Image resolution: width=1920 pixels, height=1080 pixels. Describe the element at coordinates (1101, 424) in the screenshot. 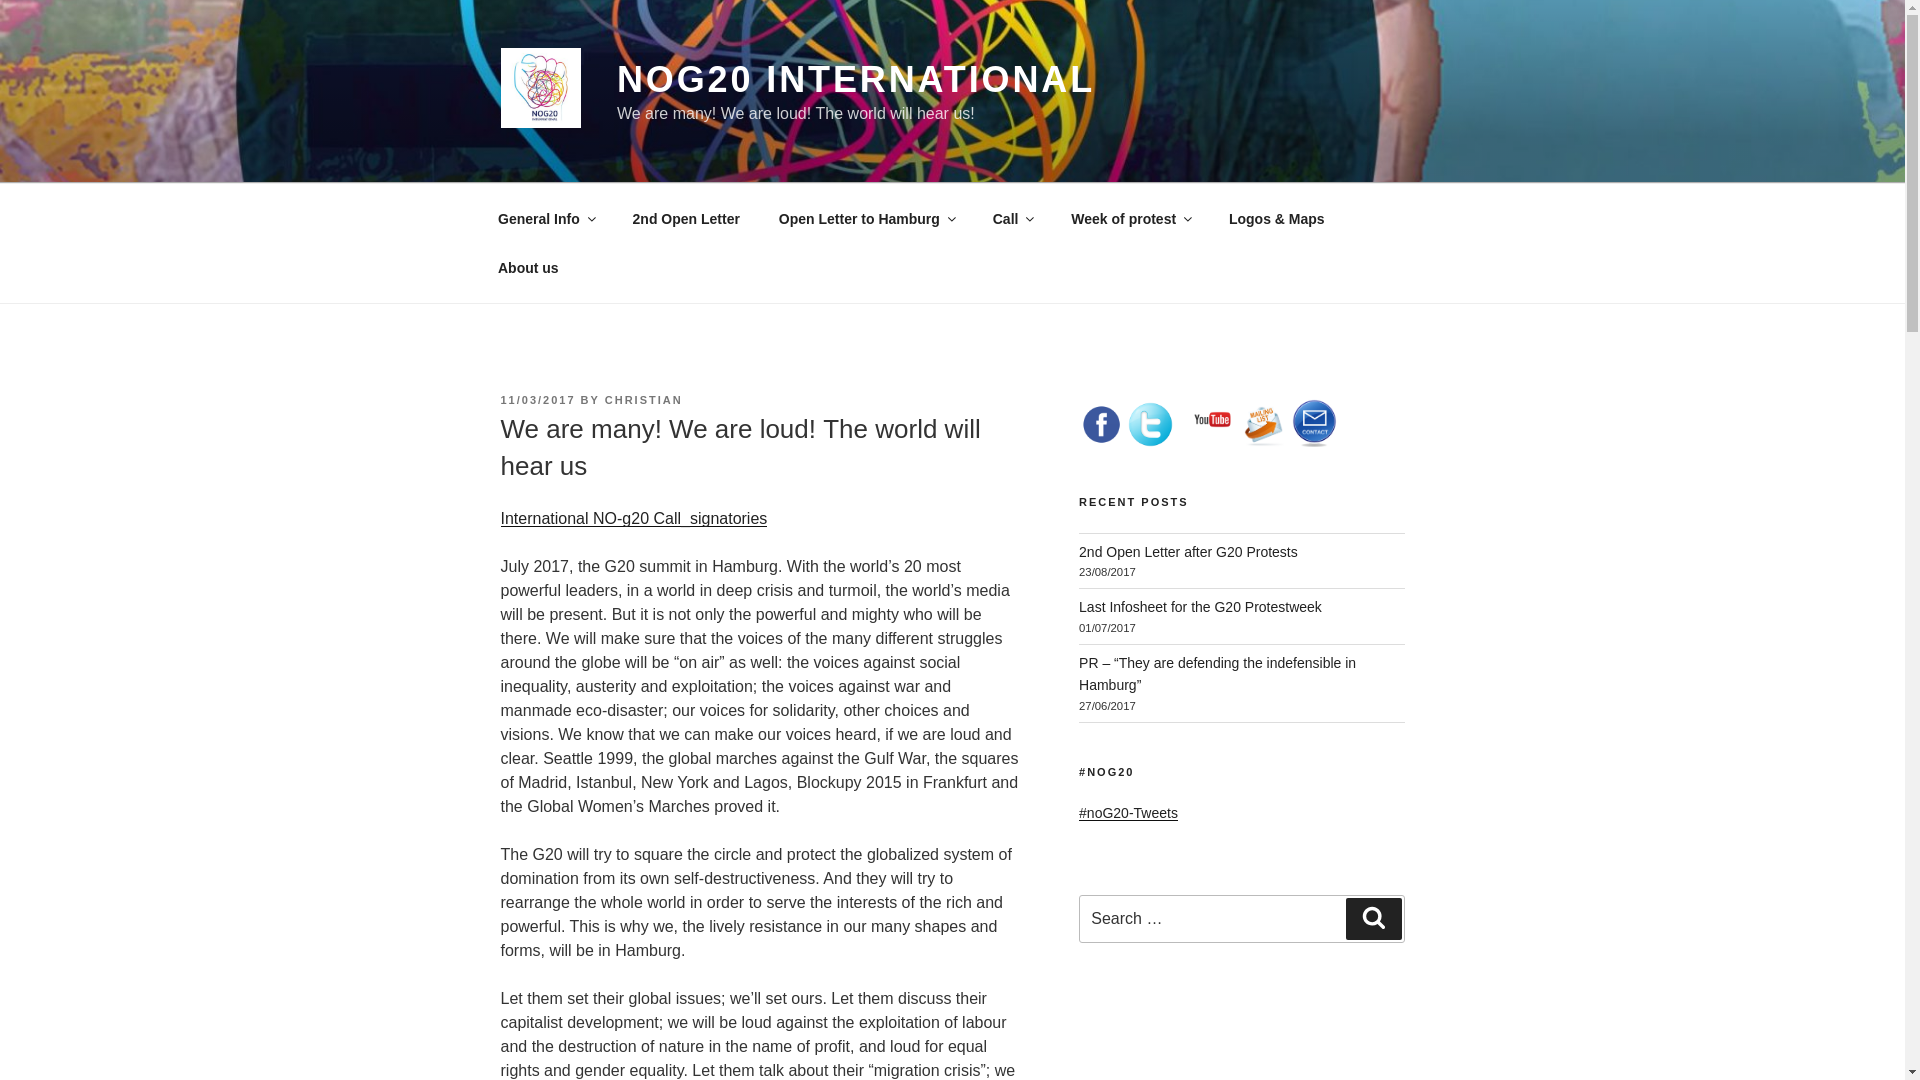

I see `Facebook` at that location.